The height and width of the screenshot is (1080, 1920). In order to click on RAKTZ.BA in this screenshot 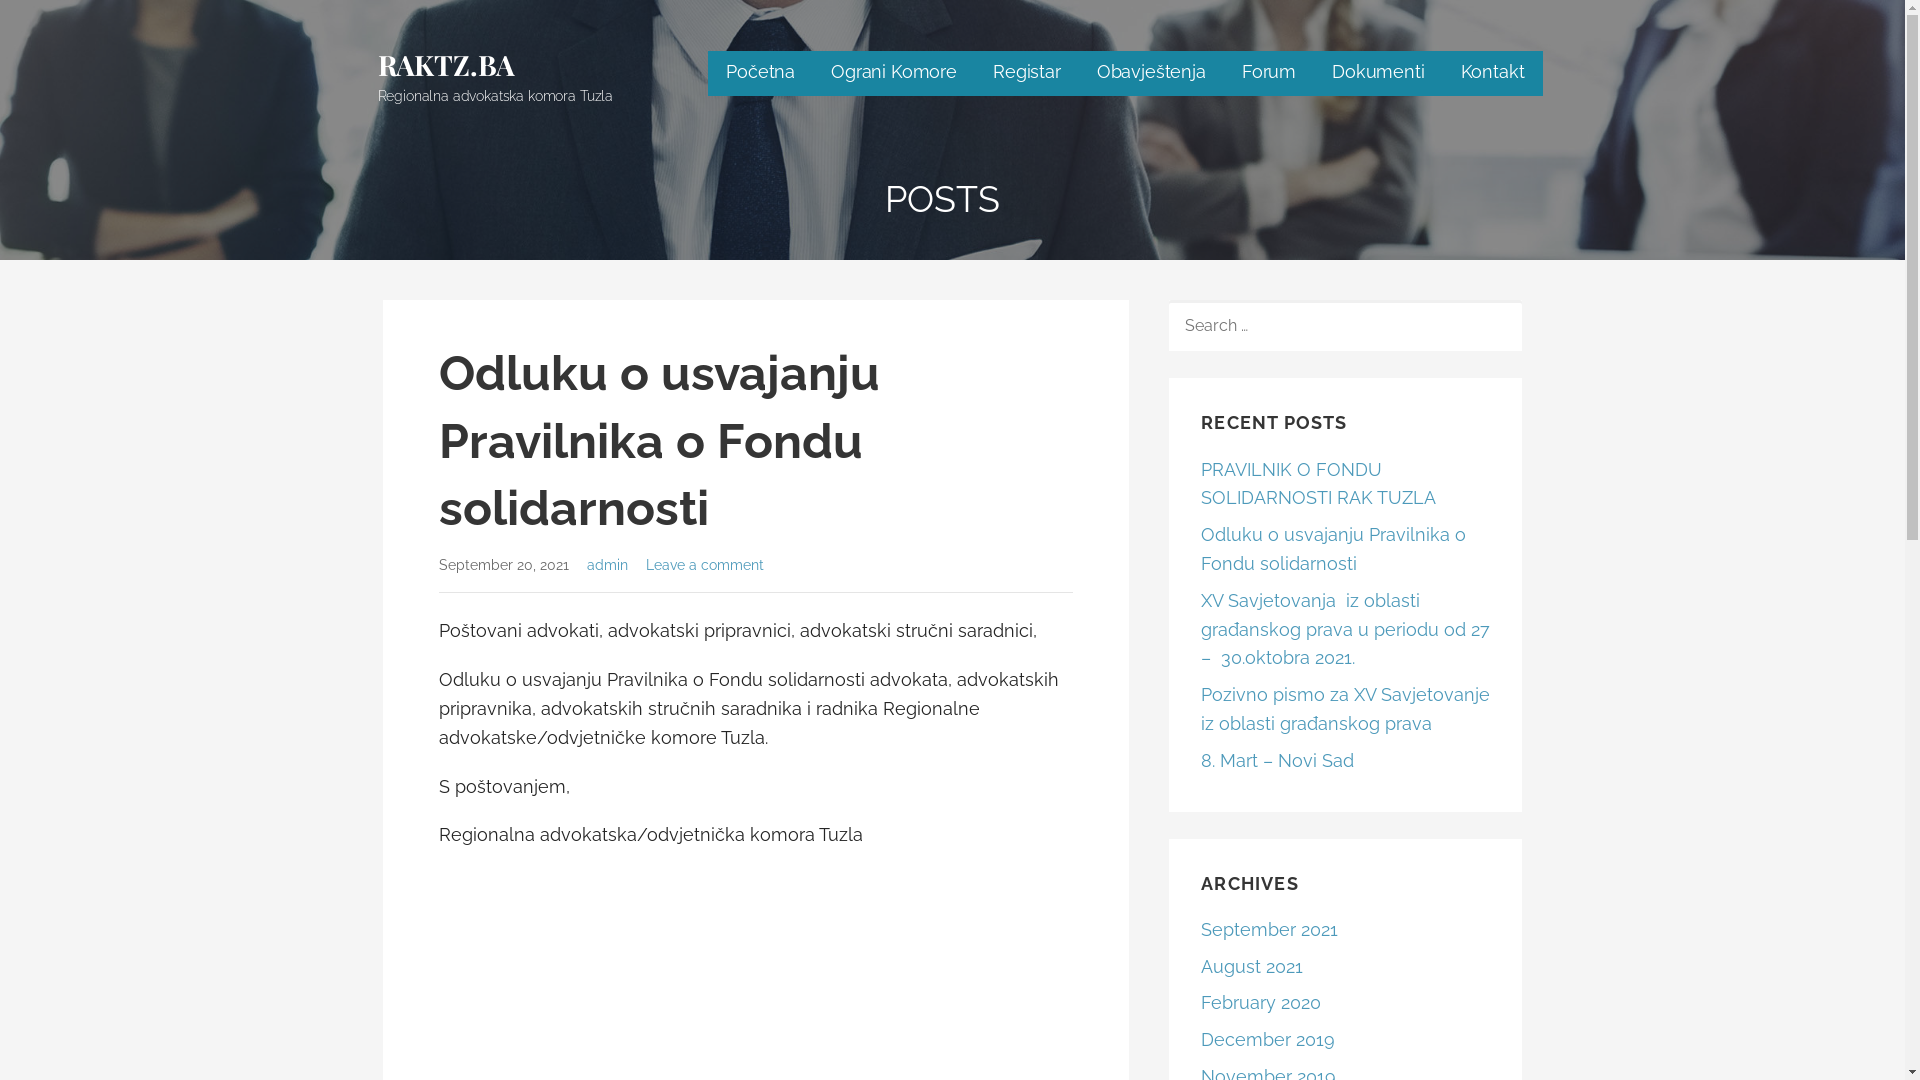, I will do `click(447, 64)`.